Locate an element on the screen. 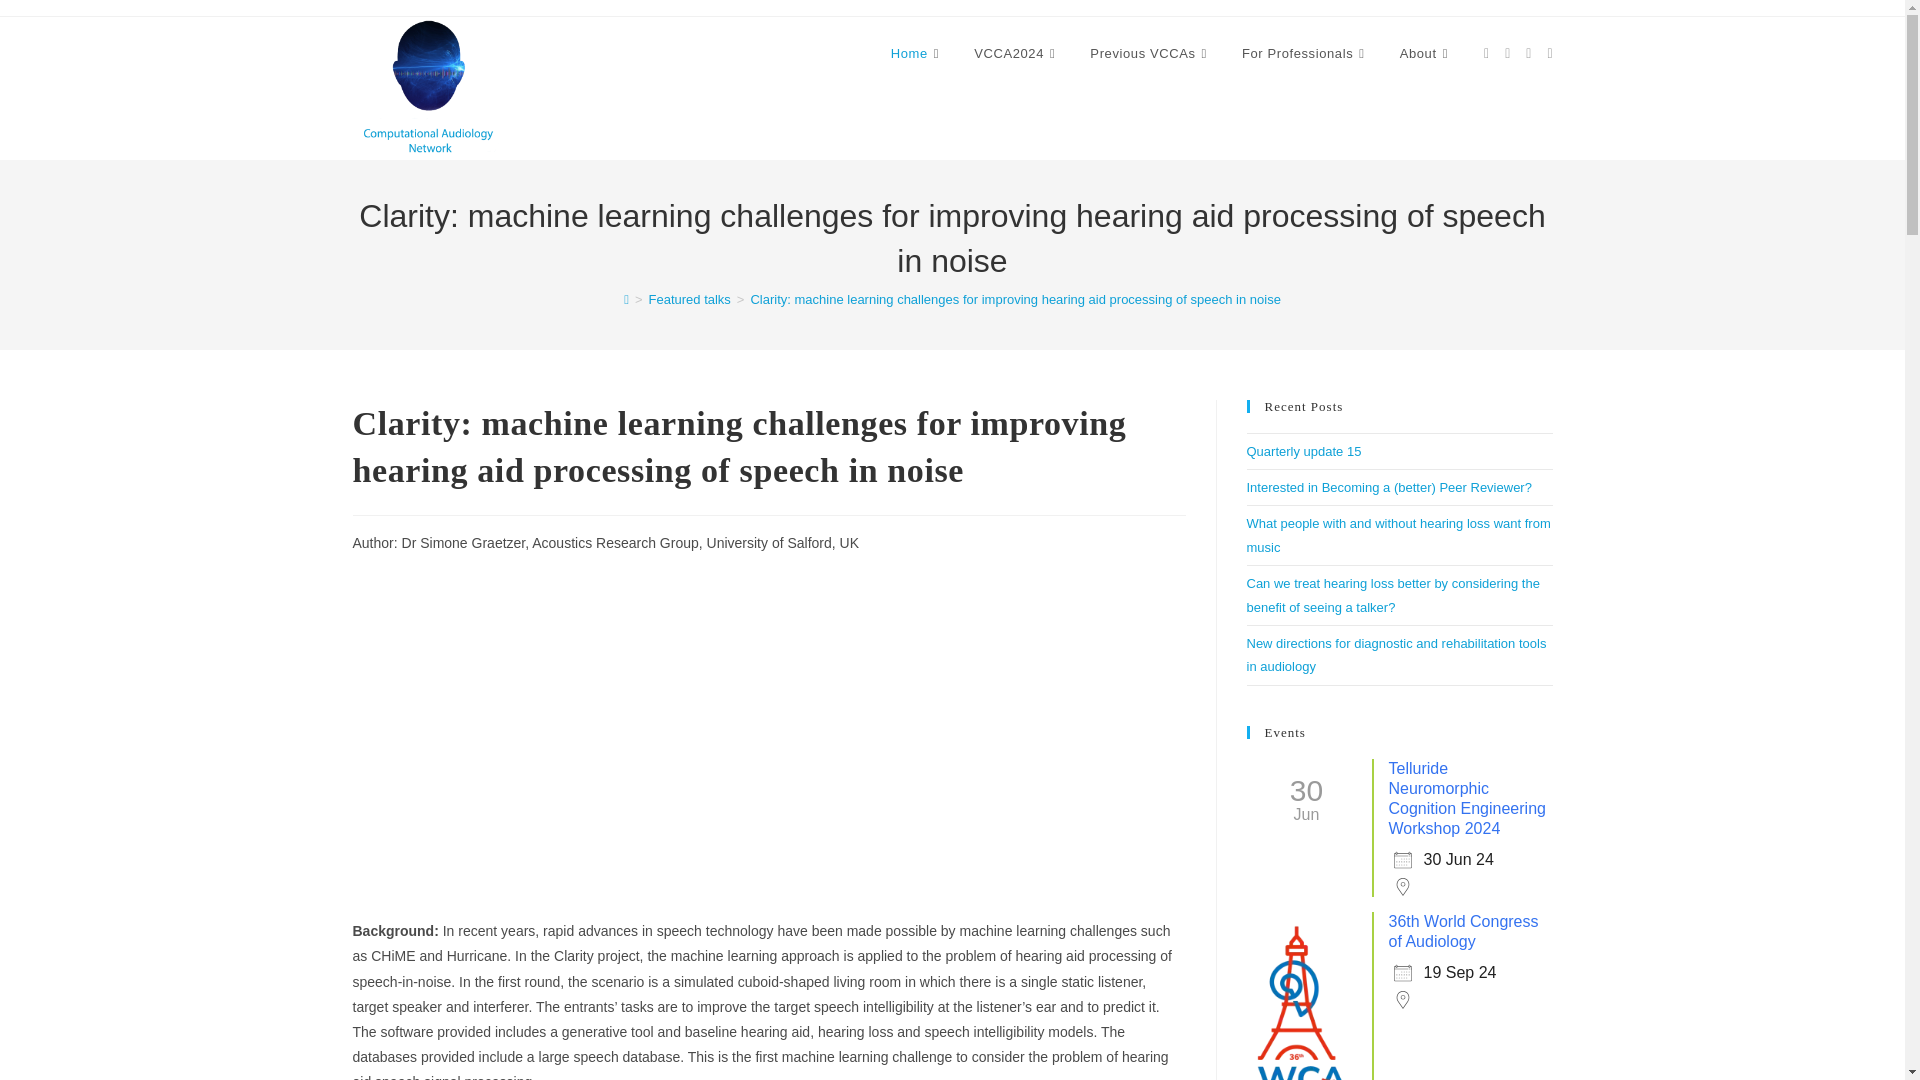 This screenshot has height=1080, width=1920. Previous VCCAs is located at coordinates (1150, 54).